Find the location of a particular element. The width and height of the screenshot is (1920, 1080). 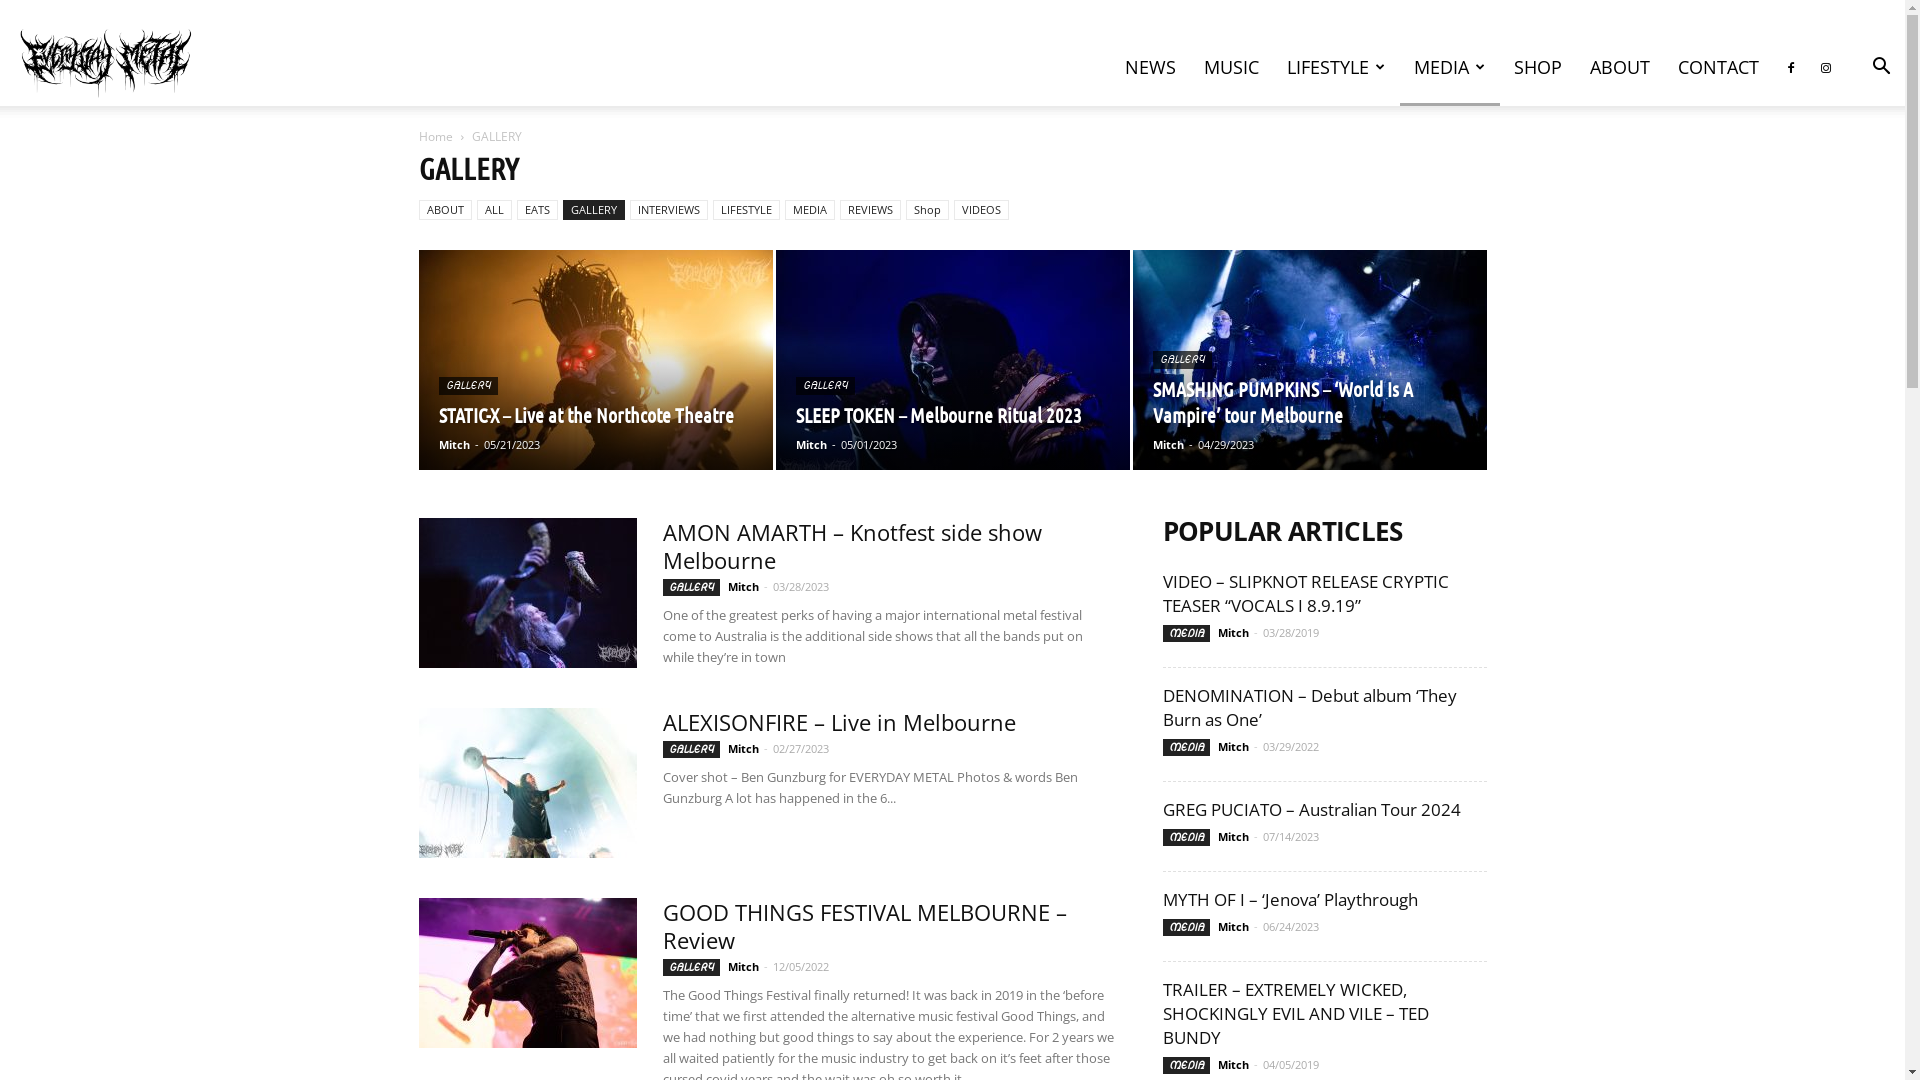

Mitch is located at coordinates (744, 966).